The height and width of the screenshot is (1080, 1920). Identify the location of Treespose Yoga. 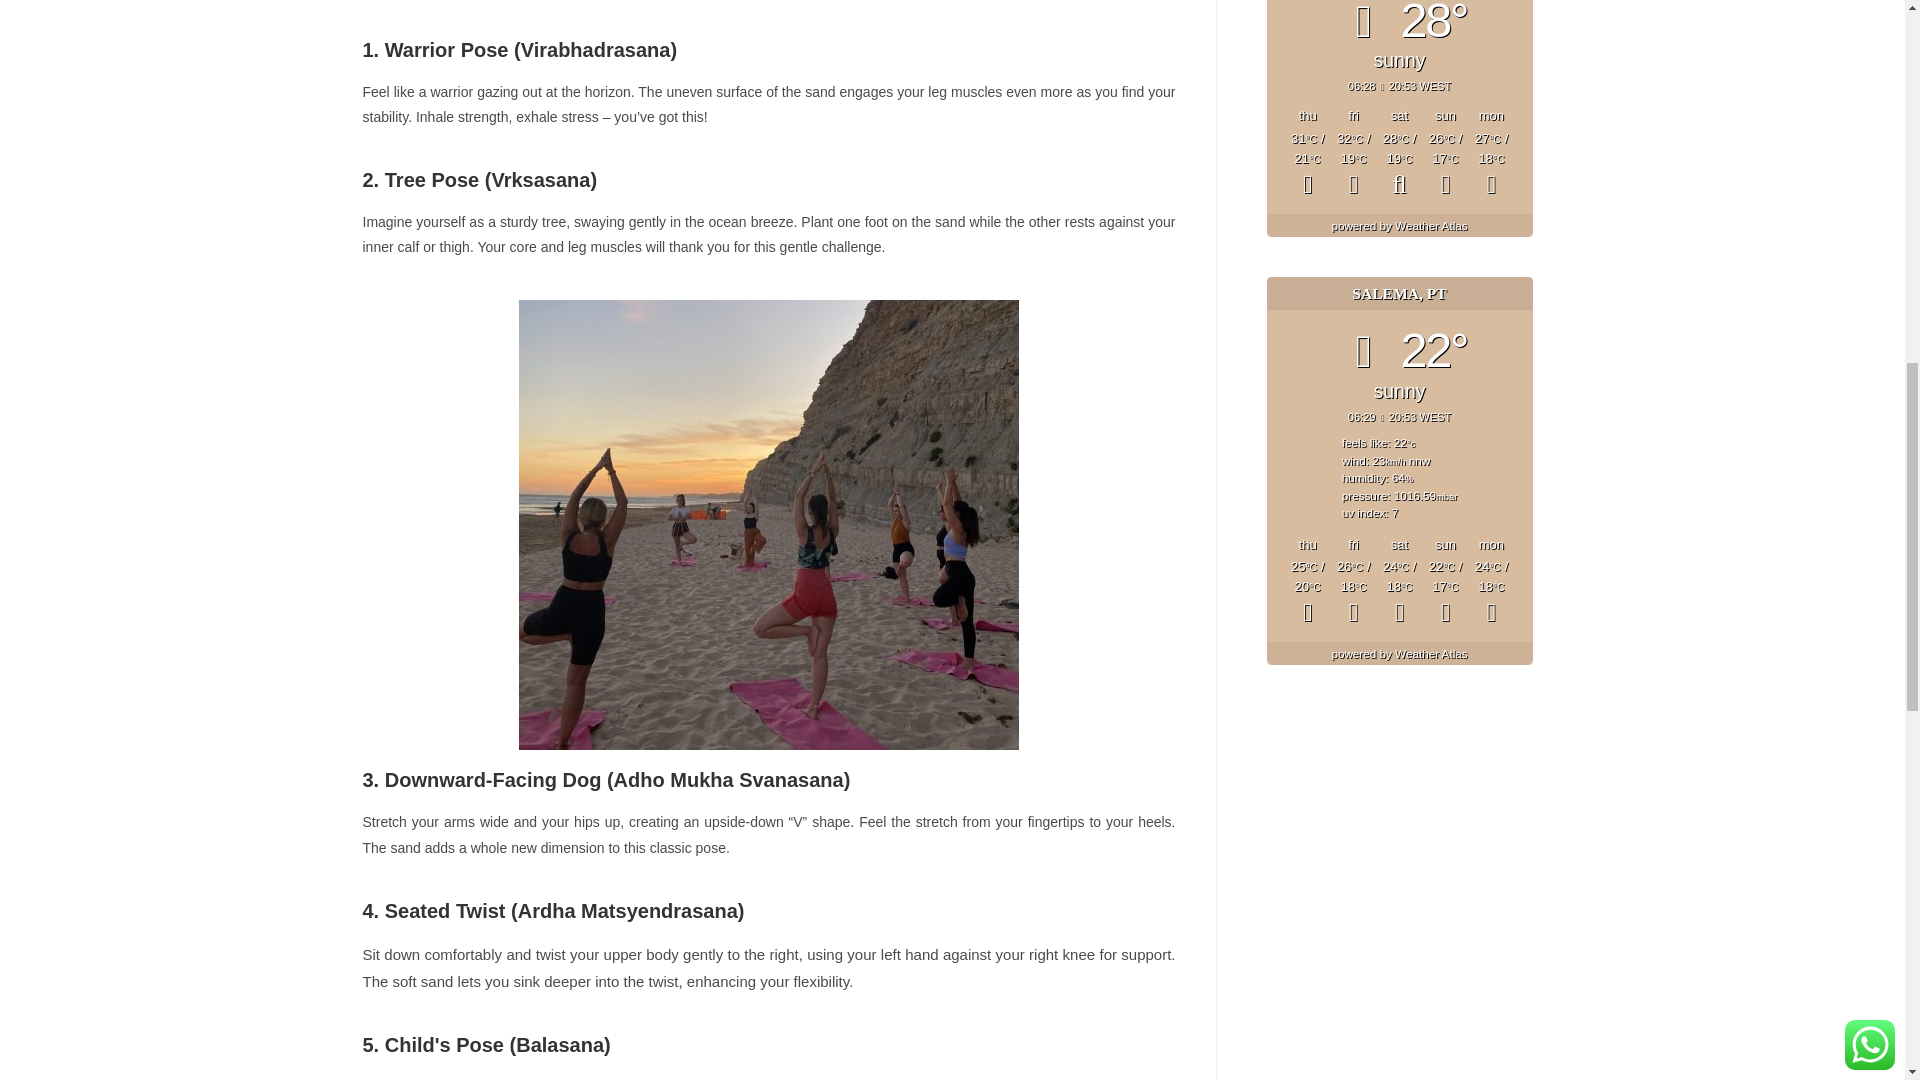
(768, 524).